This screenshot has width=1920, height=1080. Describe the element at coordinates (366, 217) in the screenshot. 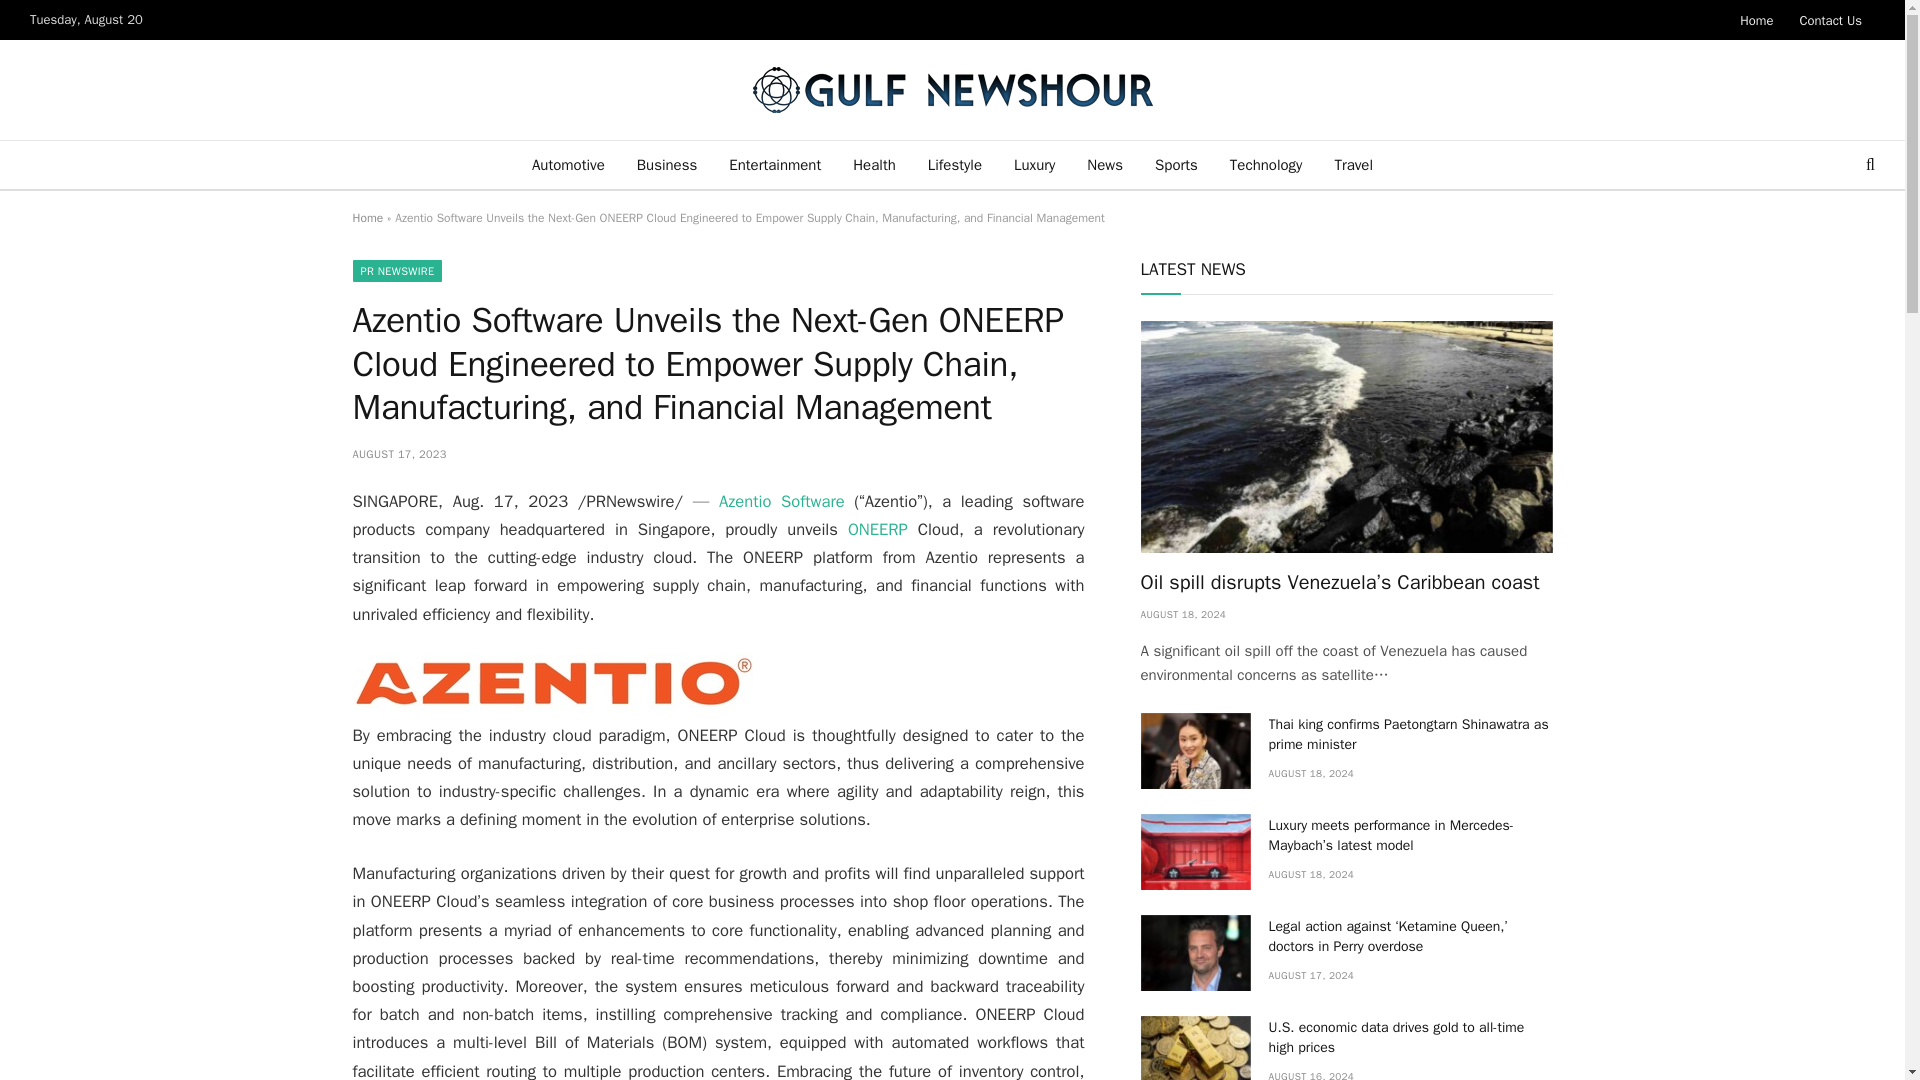

I see `Home` at that location.